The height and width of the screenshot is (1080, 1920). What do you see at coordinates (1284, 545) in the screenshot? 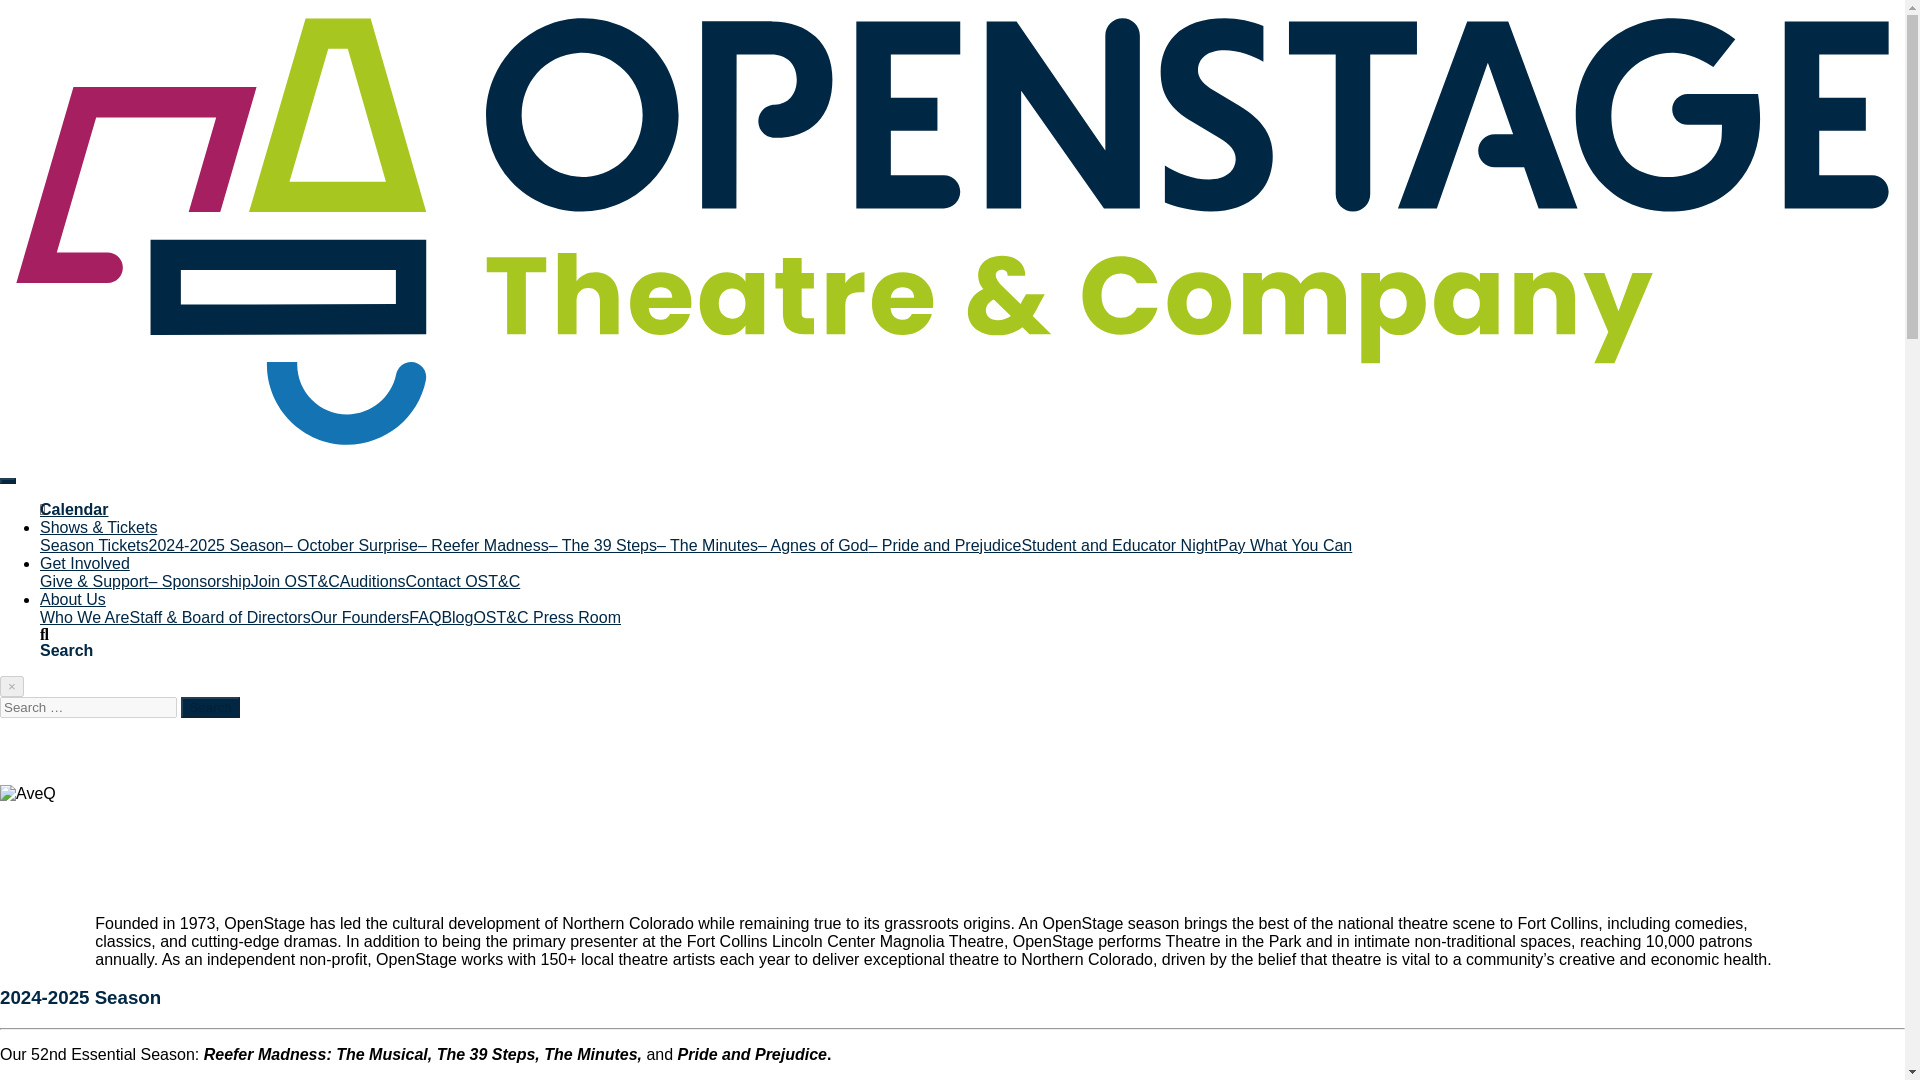
I see `Pay What You Can` at bounding box center [1284, 545].